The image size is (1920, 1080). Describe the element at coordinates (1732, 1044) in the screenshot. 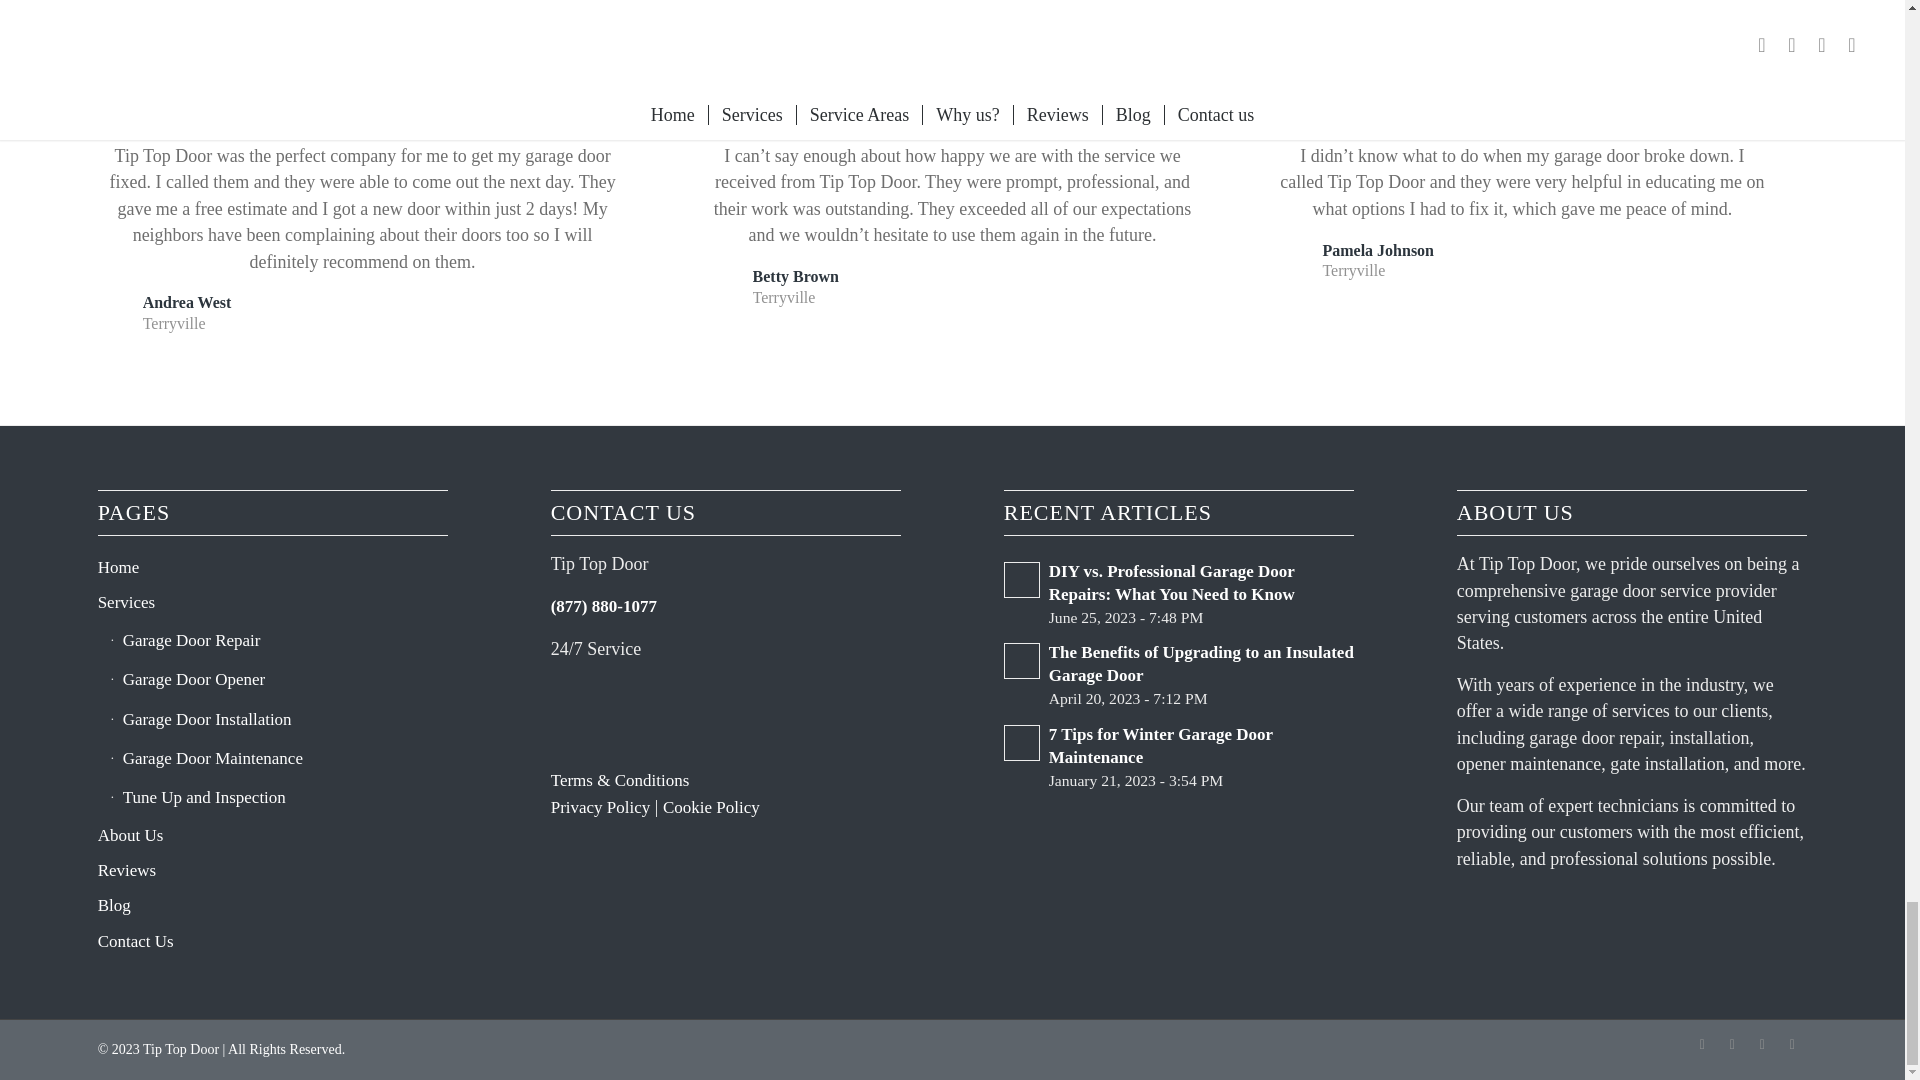

I see `LinkedIn` at that location.